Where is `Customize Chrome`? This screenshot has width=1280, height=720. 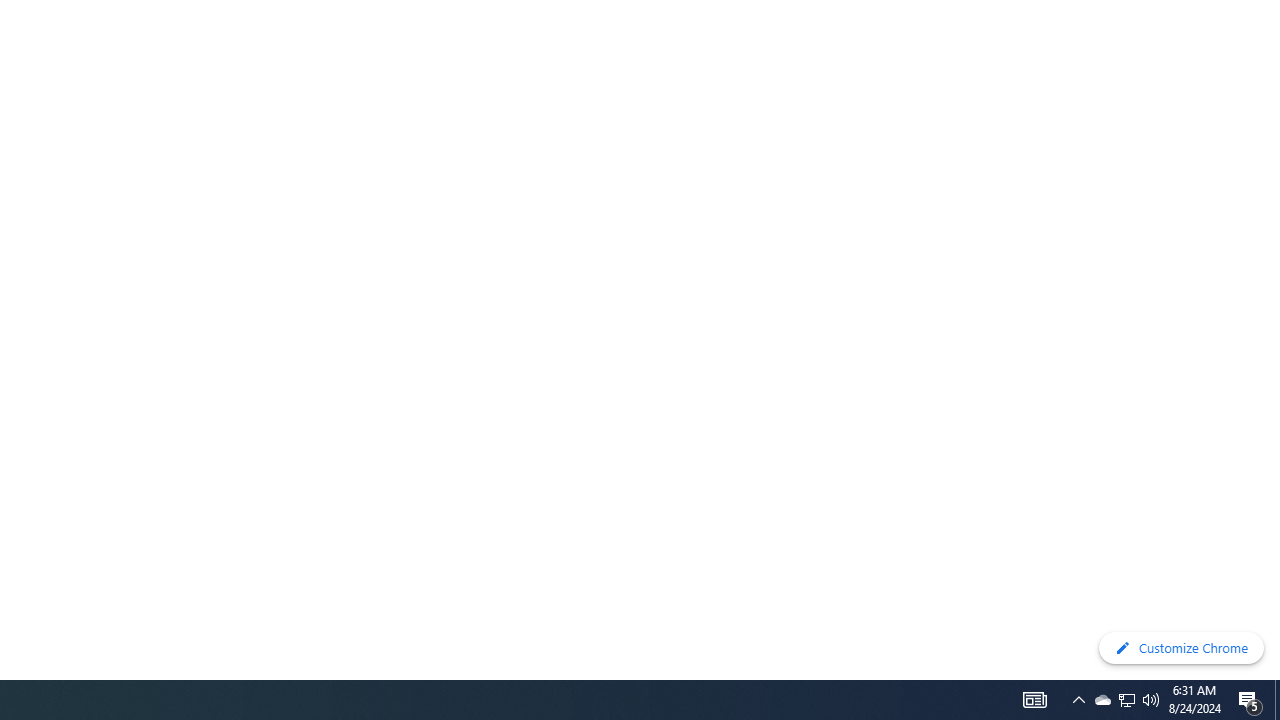
Customize Chrome is located at coordinates (1181, 648).